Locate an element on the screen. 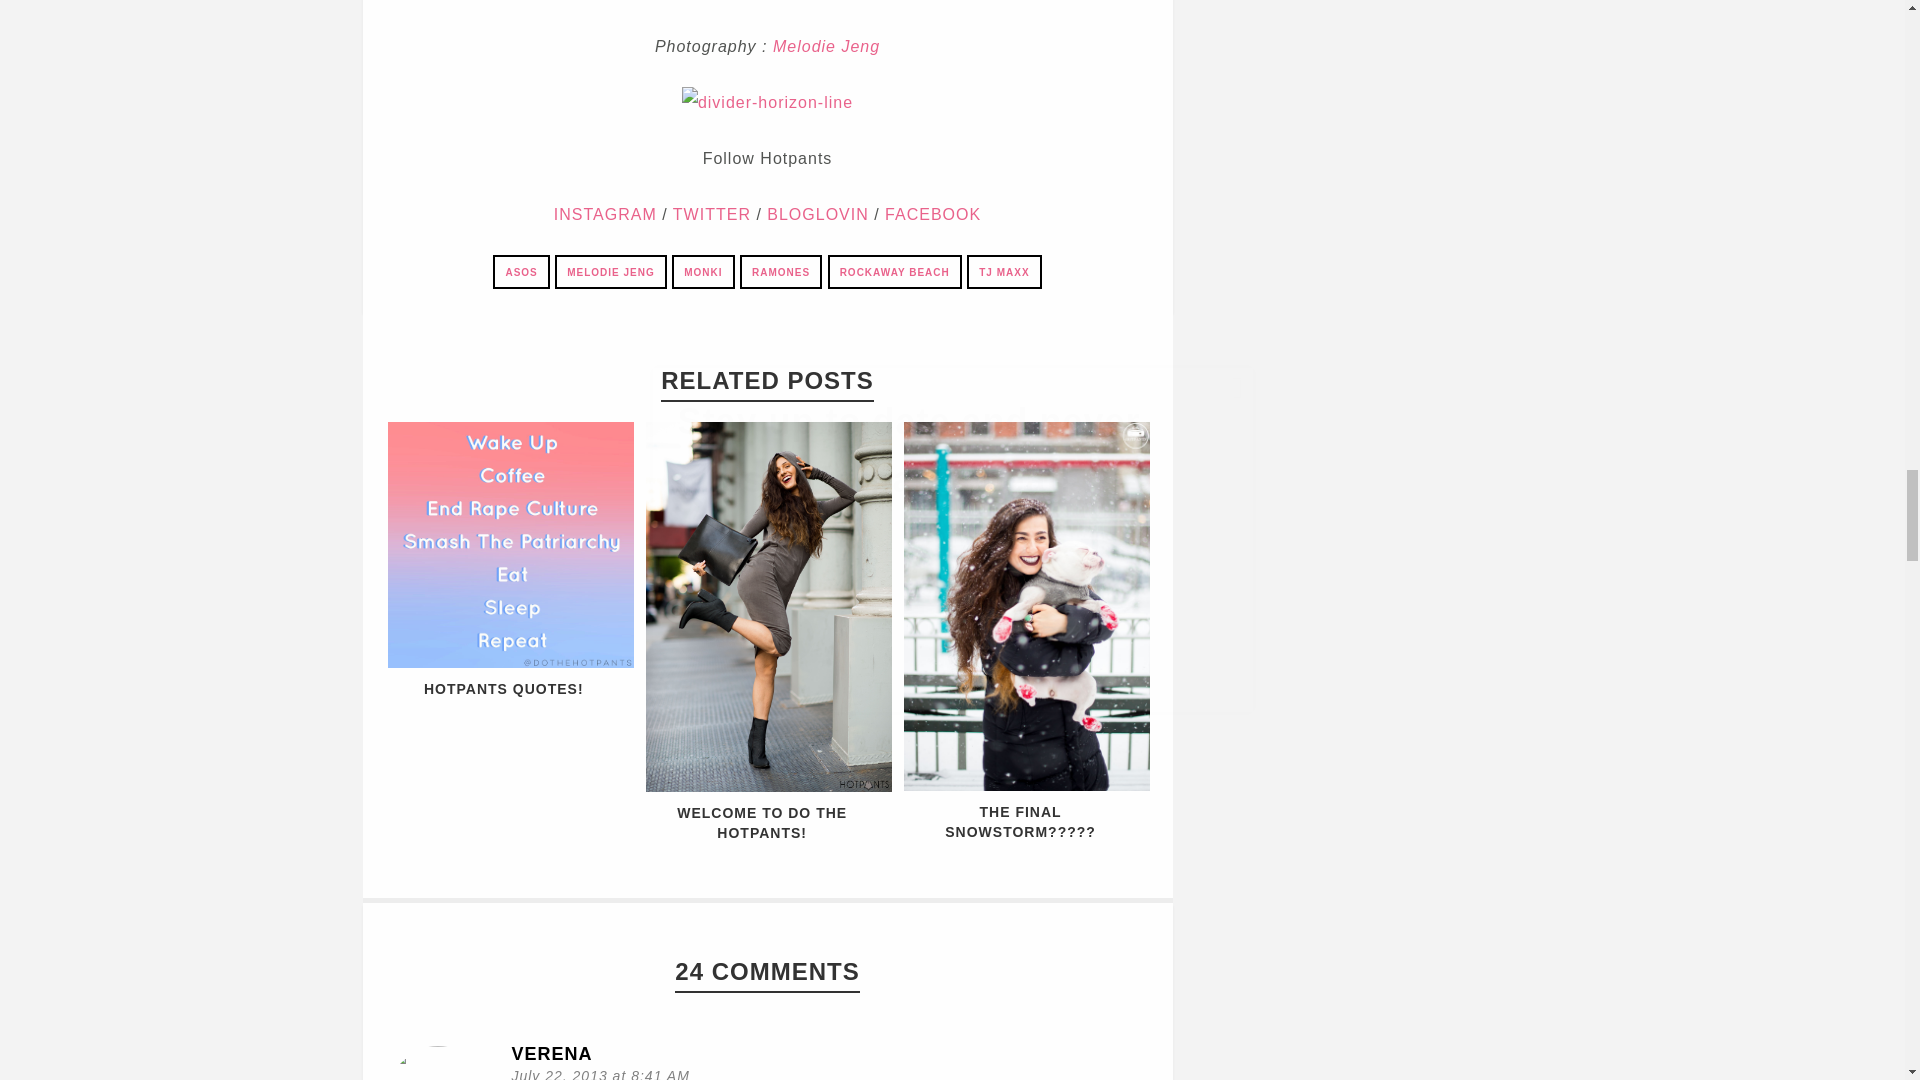 The width and height of the screenshot is (1920, 1080). Permanent Link to The Final Snowstorm????? is located at coordinates (1027, 784).